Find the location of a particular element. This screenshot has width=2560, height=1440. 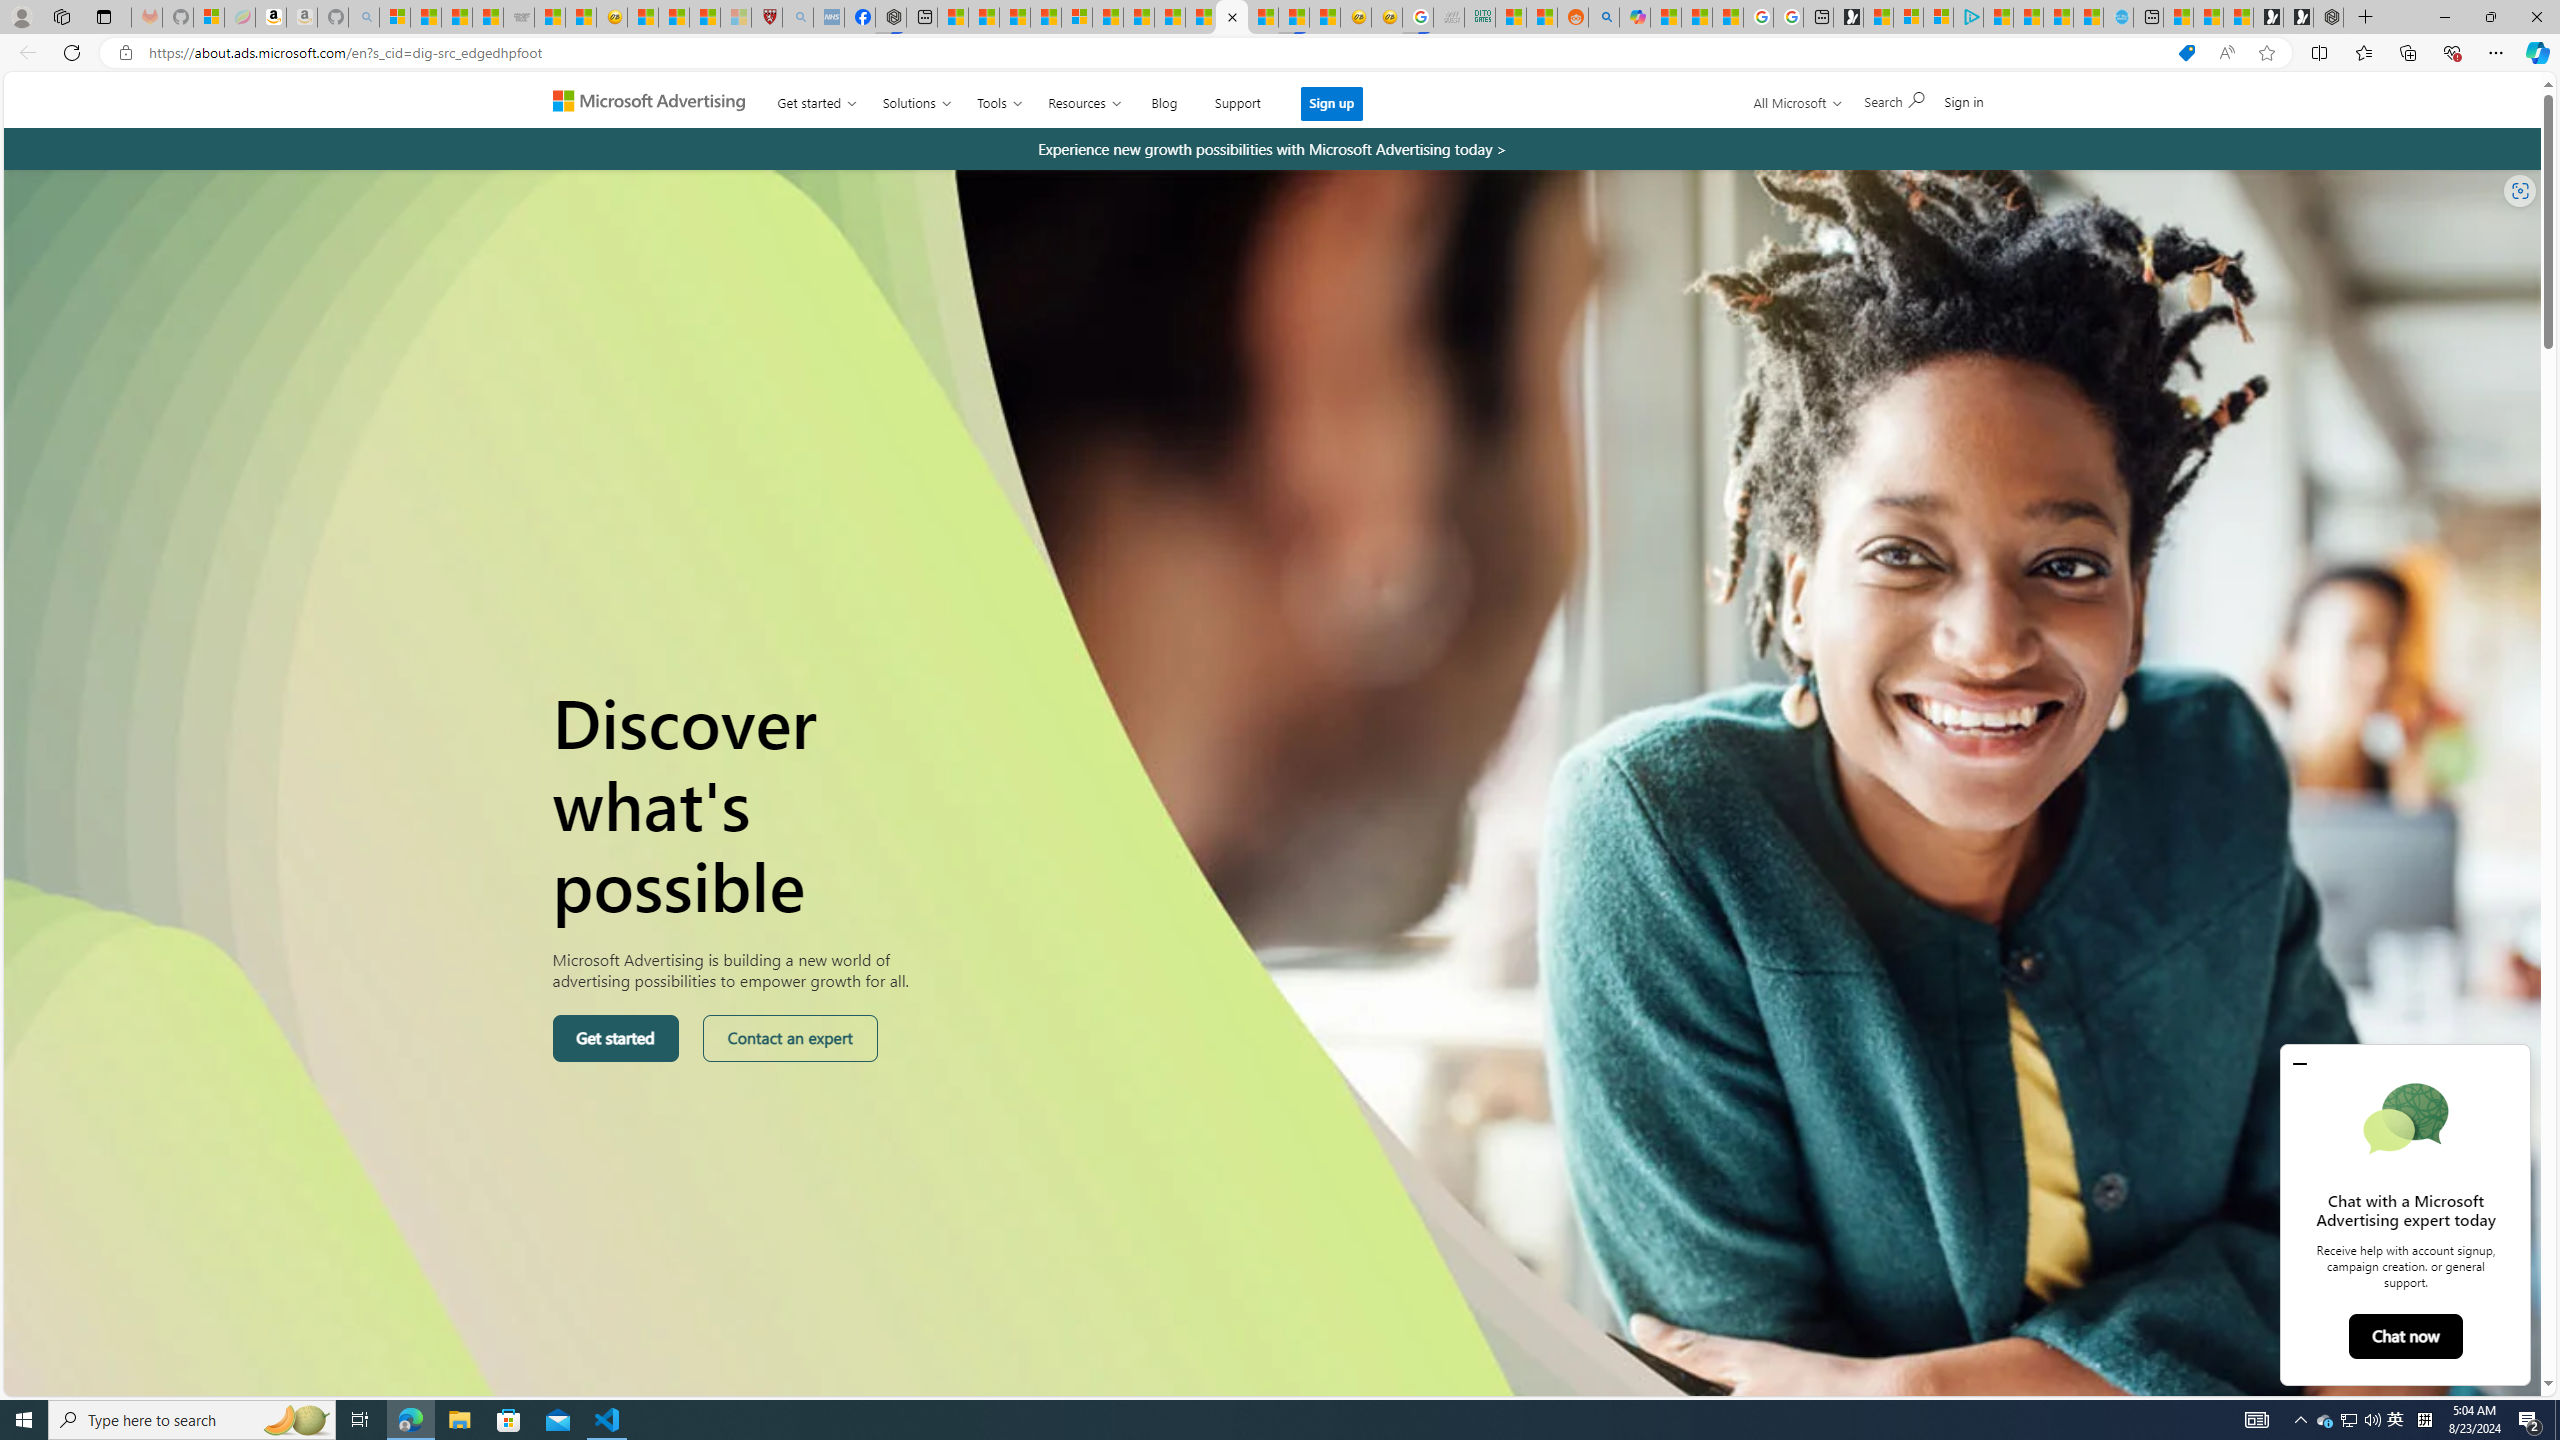

Combat Siege is located at coordinates (518, 17).